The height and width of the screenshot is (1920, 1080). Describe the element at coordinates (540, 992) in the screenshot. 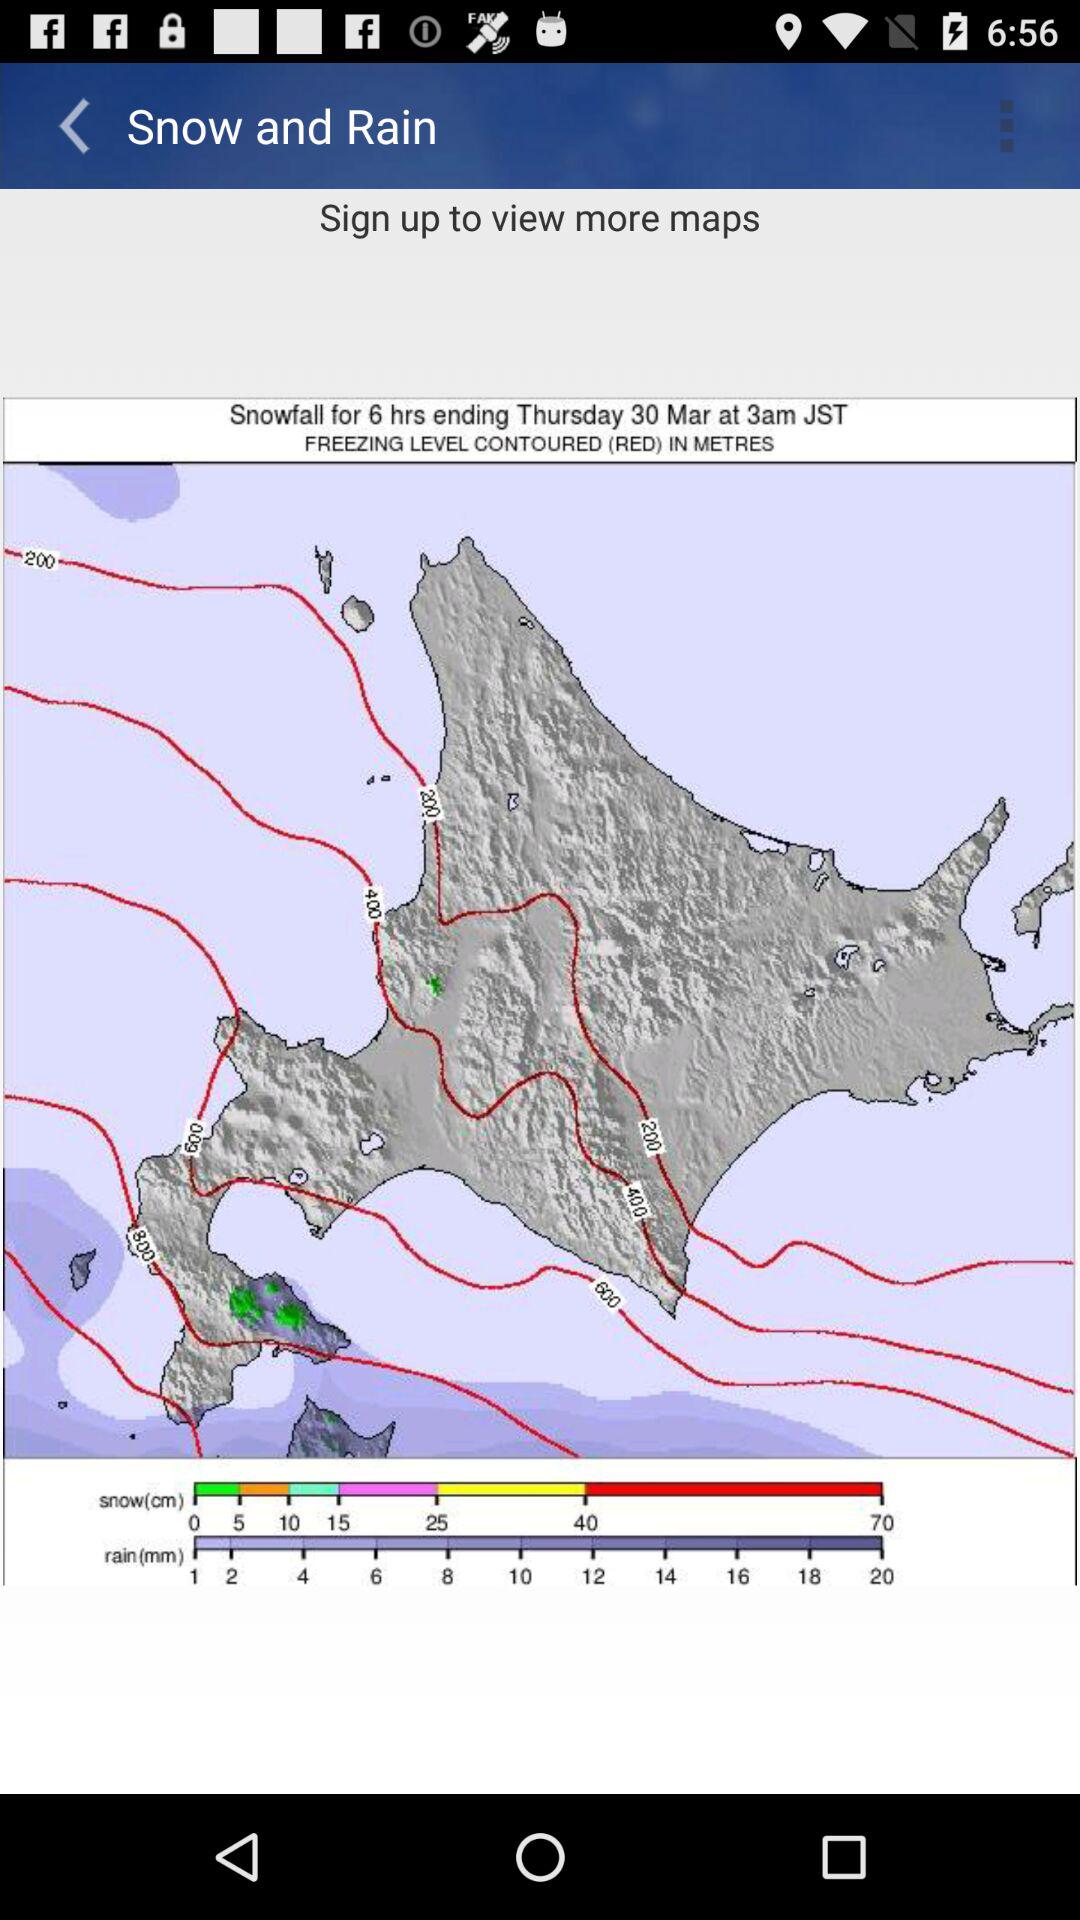

I see `click main page` at that location.